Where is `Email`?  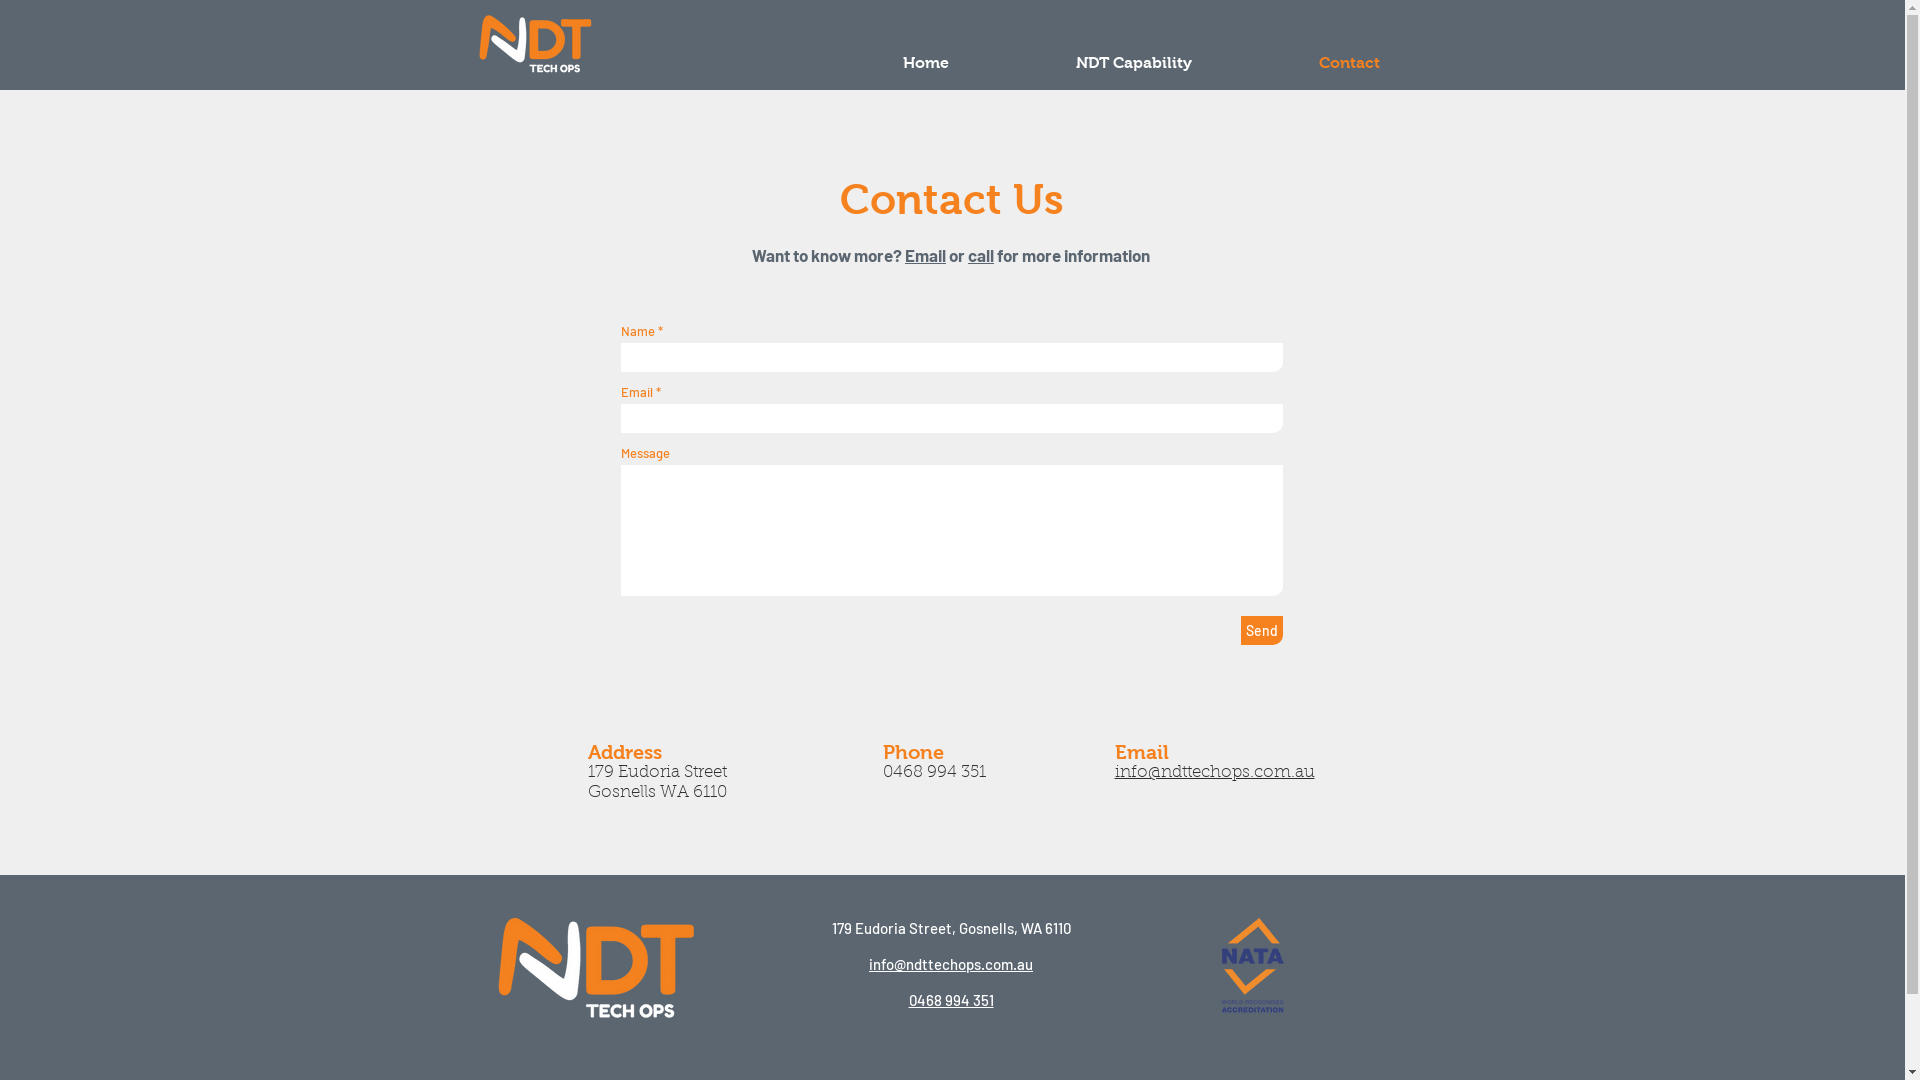
Email is located at coordinates (926, 255).